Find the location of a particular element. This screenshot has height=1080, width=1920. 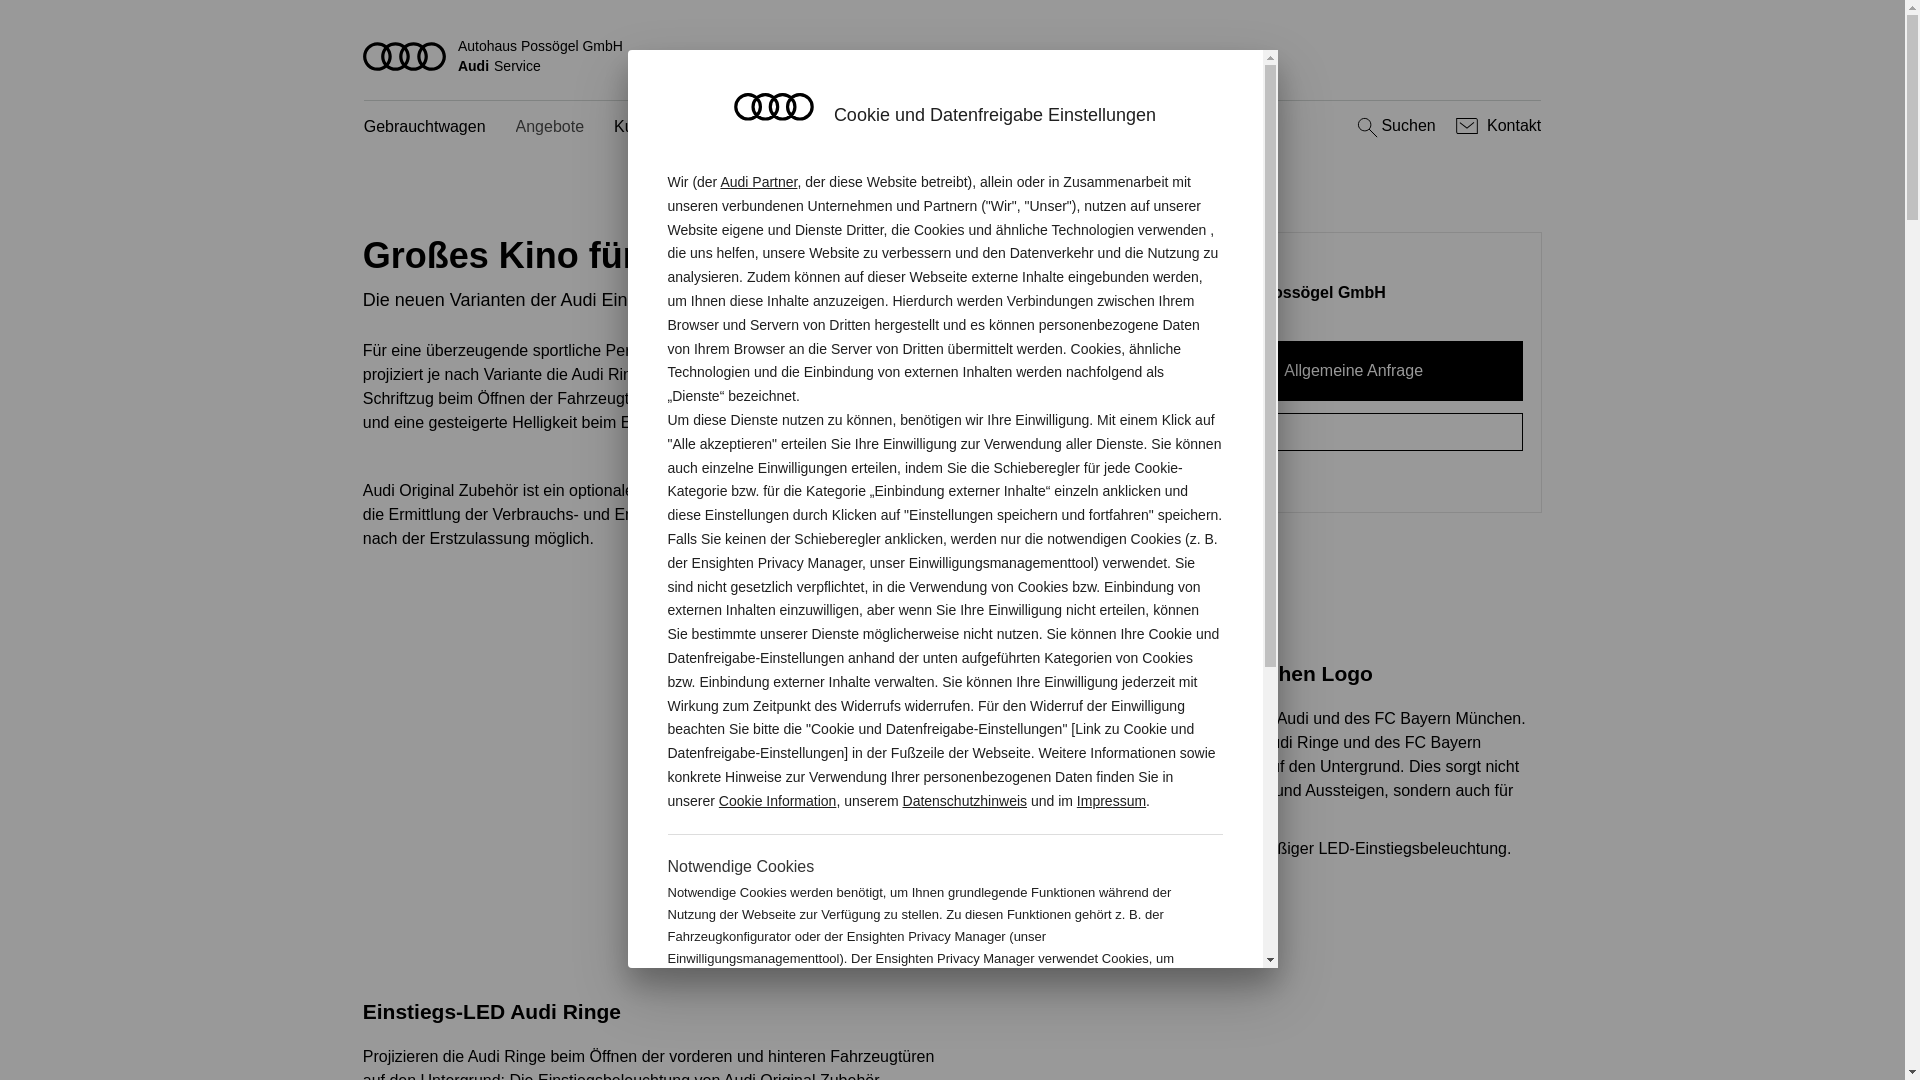

Cookie Information is located at coordinates (1118, 1024).